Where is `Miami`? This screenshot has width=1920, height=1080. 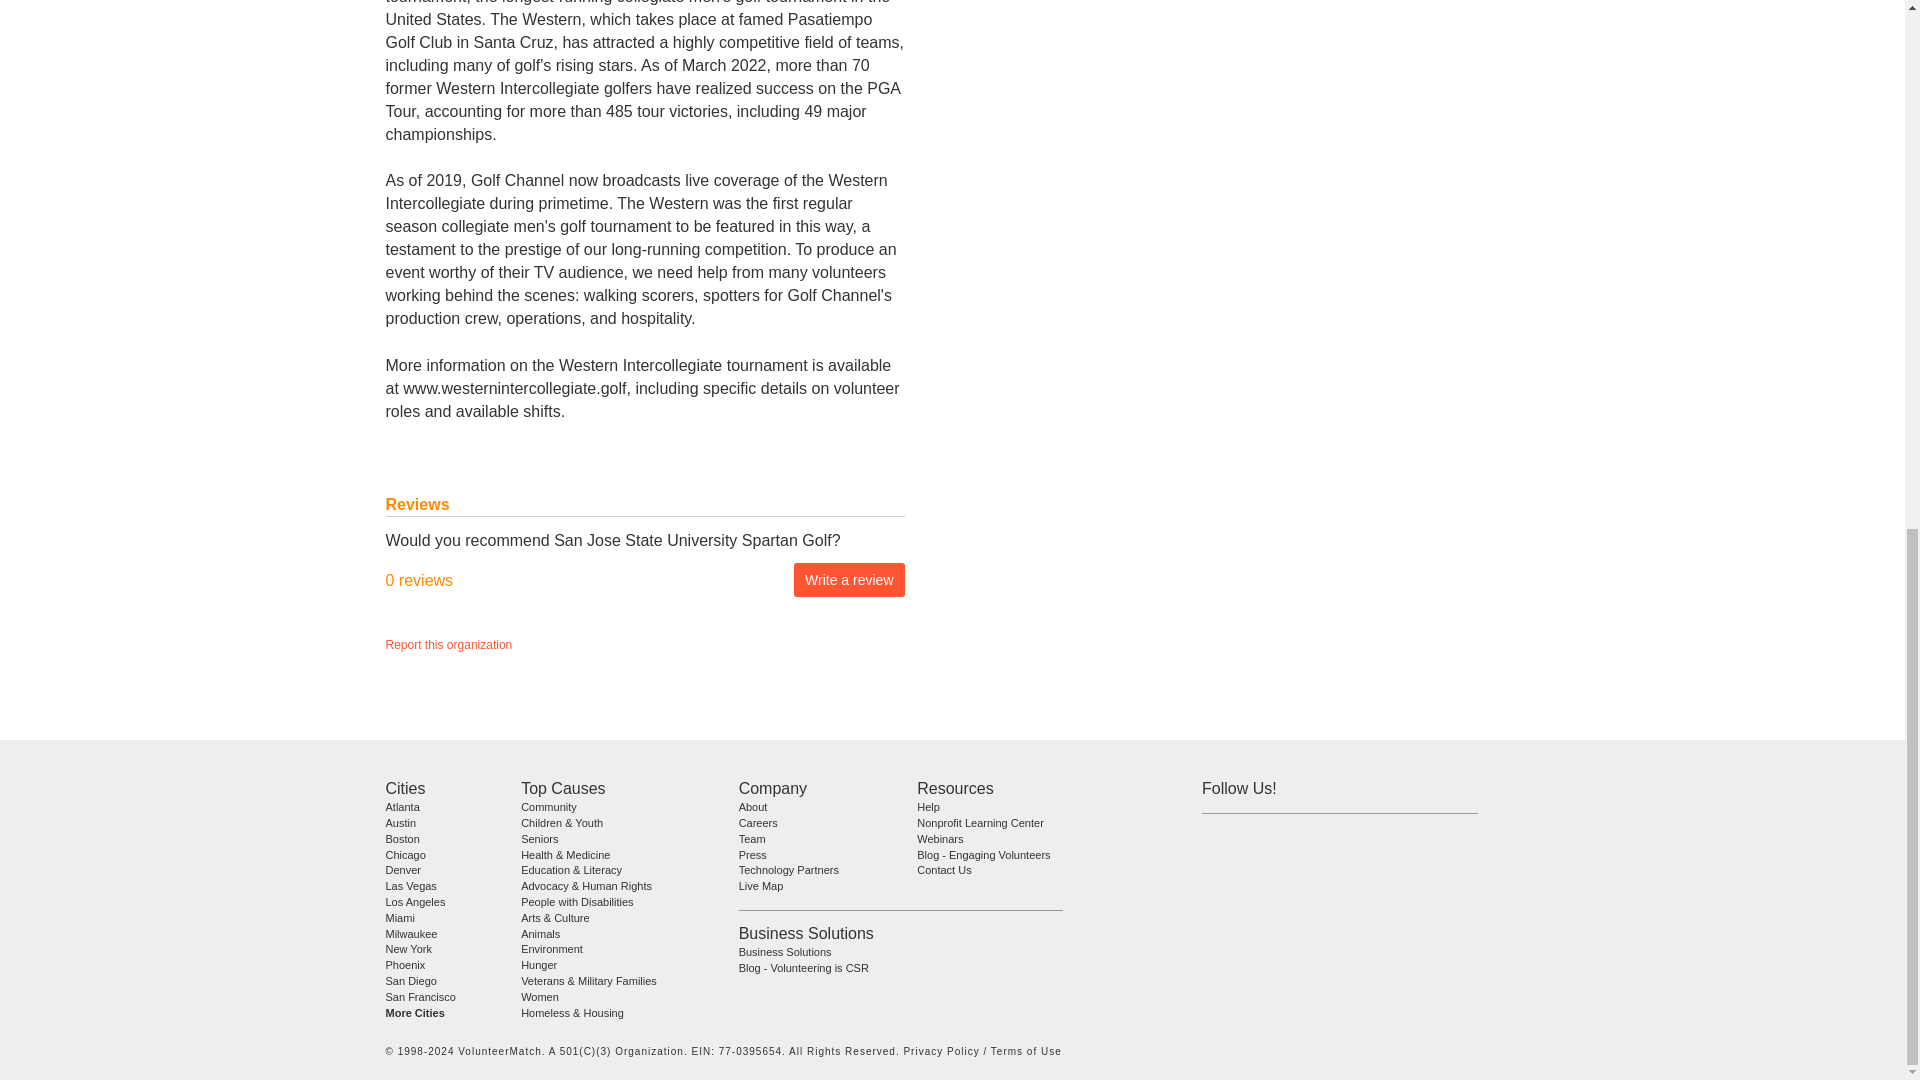 Miami is located at coordinates (400, 918).